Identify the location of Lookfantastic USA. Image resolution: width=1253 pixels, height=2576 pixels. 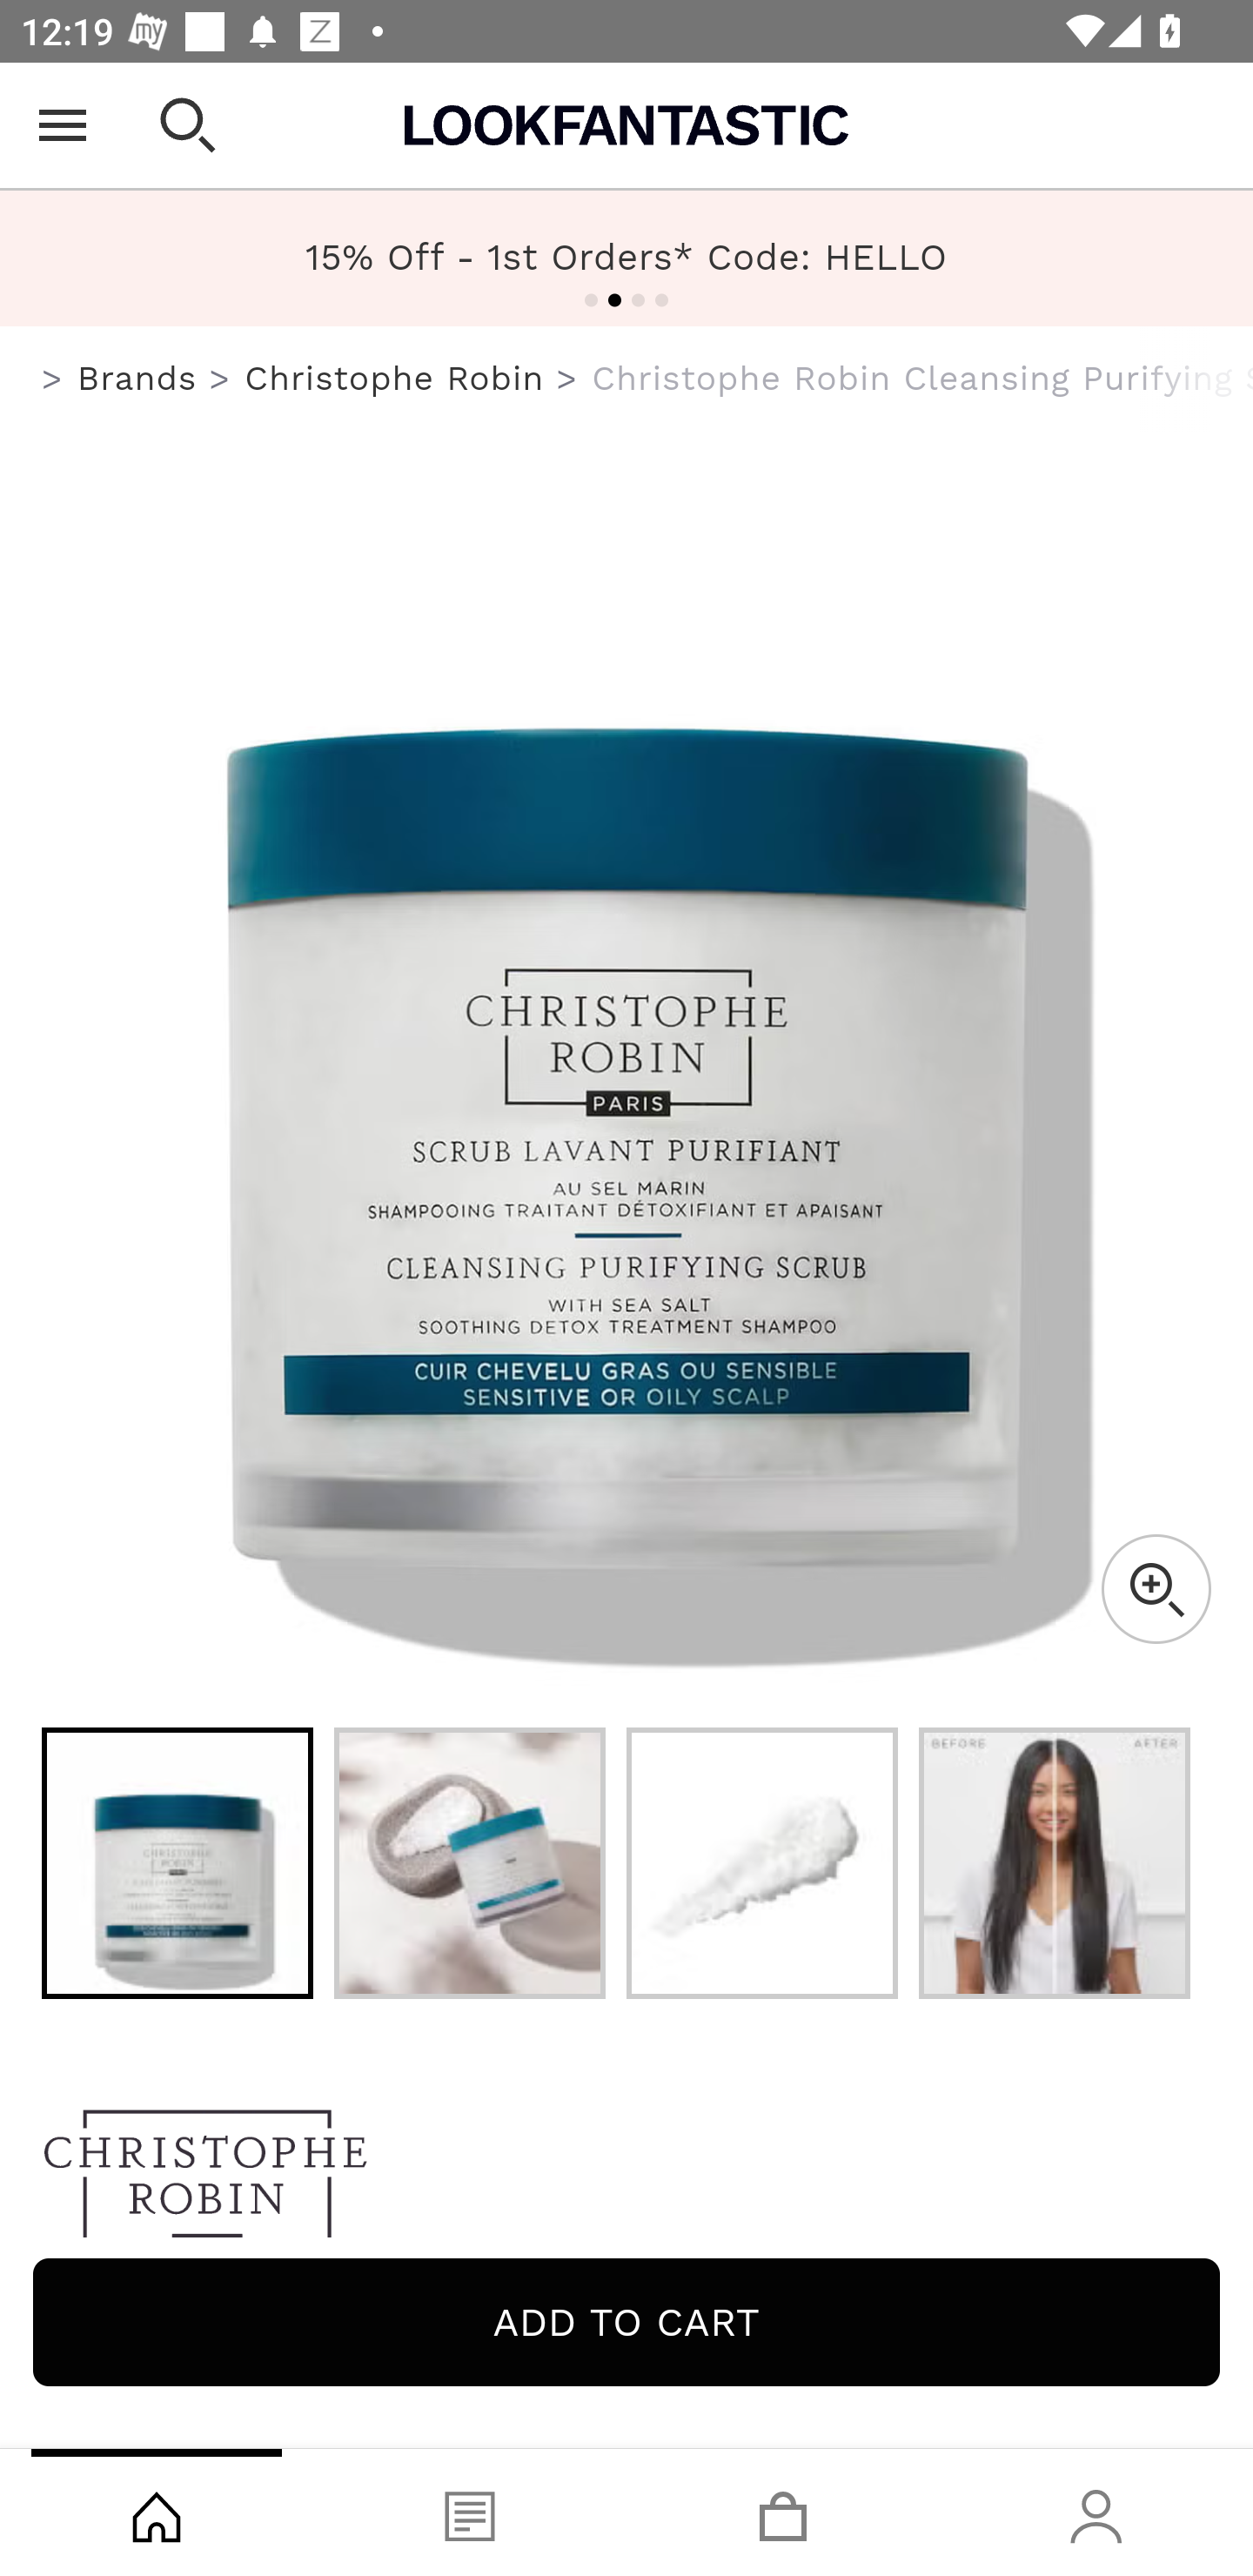
(626, 125).